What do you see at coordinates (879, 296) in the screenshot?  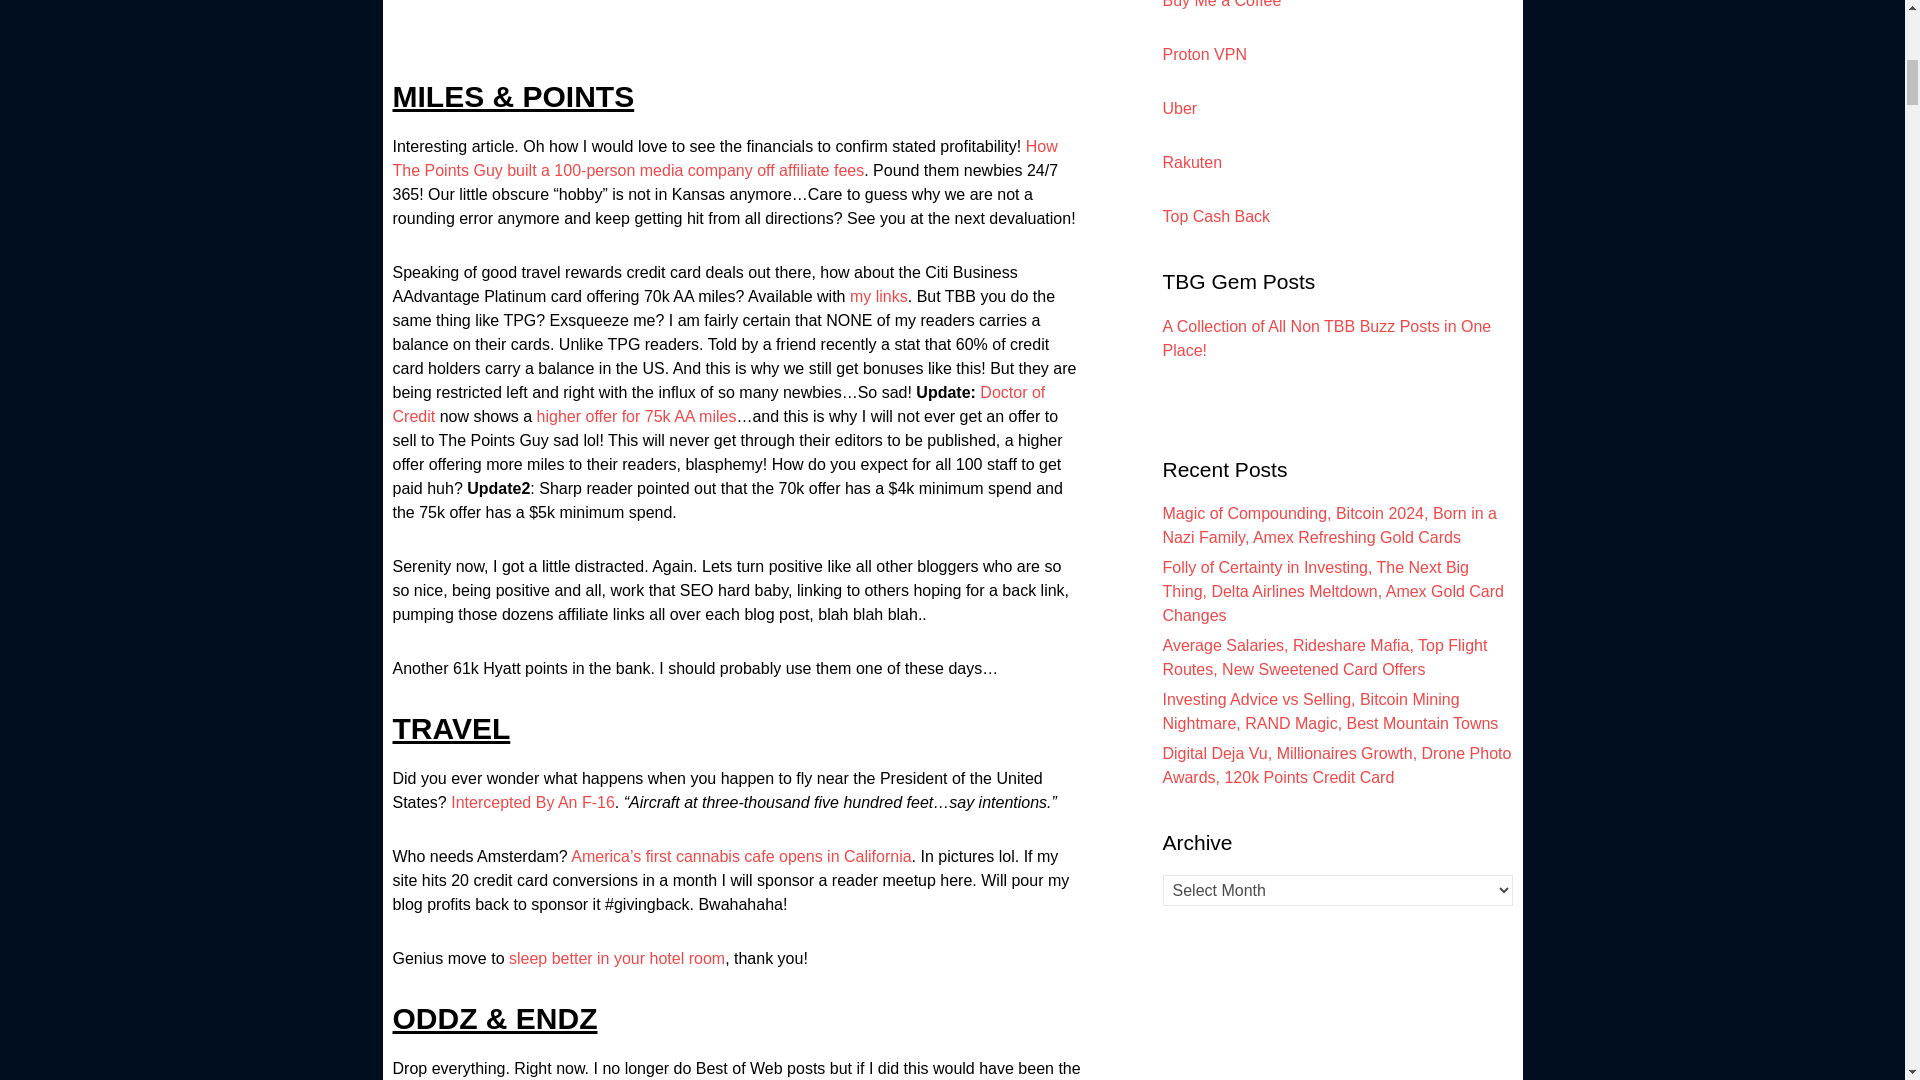 I see `my links` at bounding box center [879, 296].